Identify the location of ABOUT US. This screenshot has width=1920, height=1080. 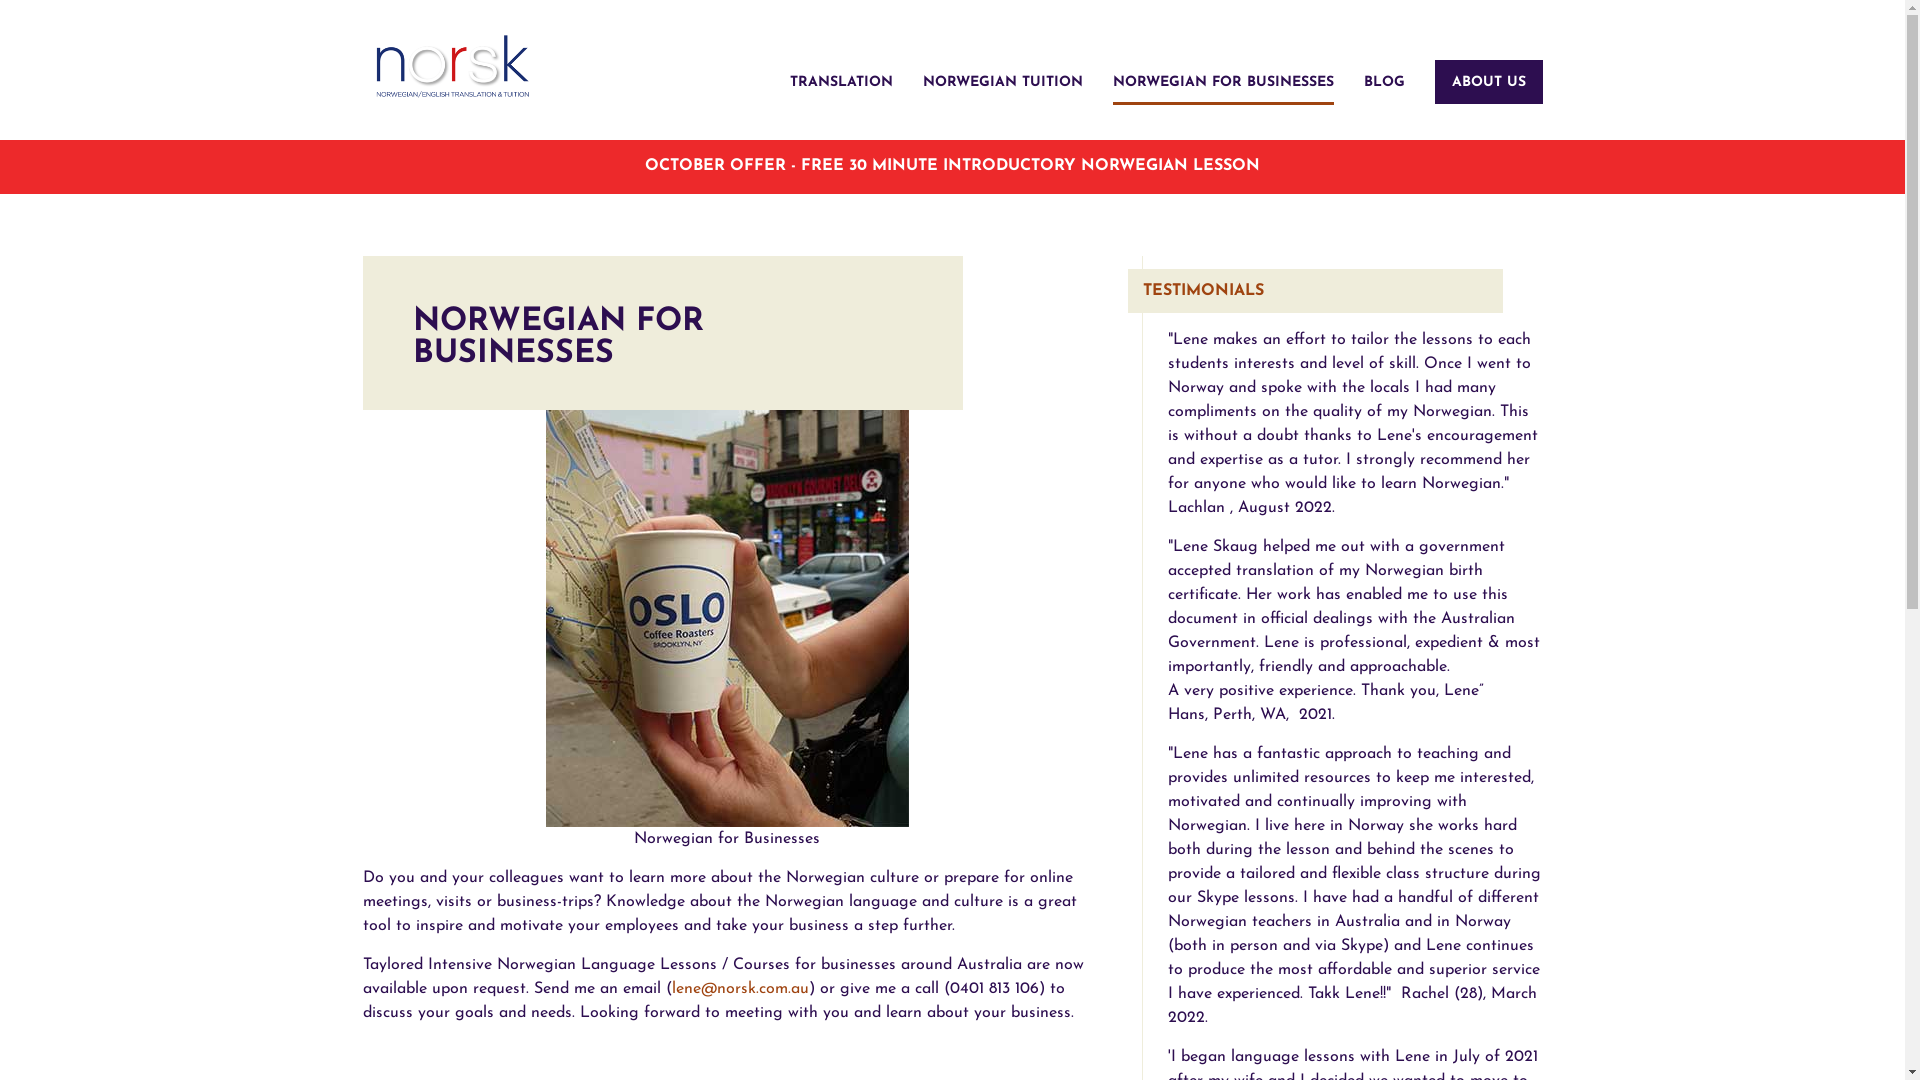
(1489, 82).